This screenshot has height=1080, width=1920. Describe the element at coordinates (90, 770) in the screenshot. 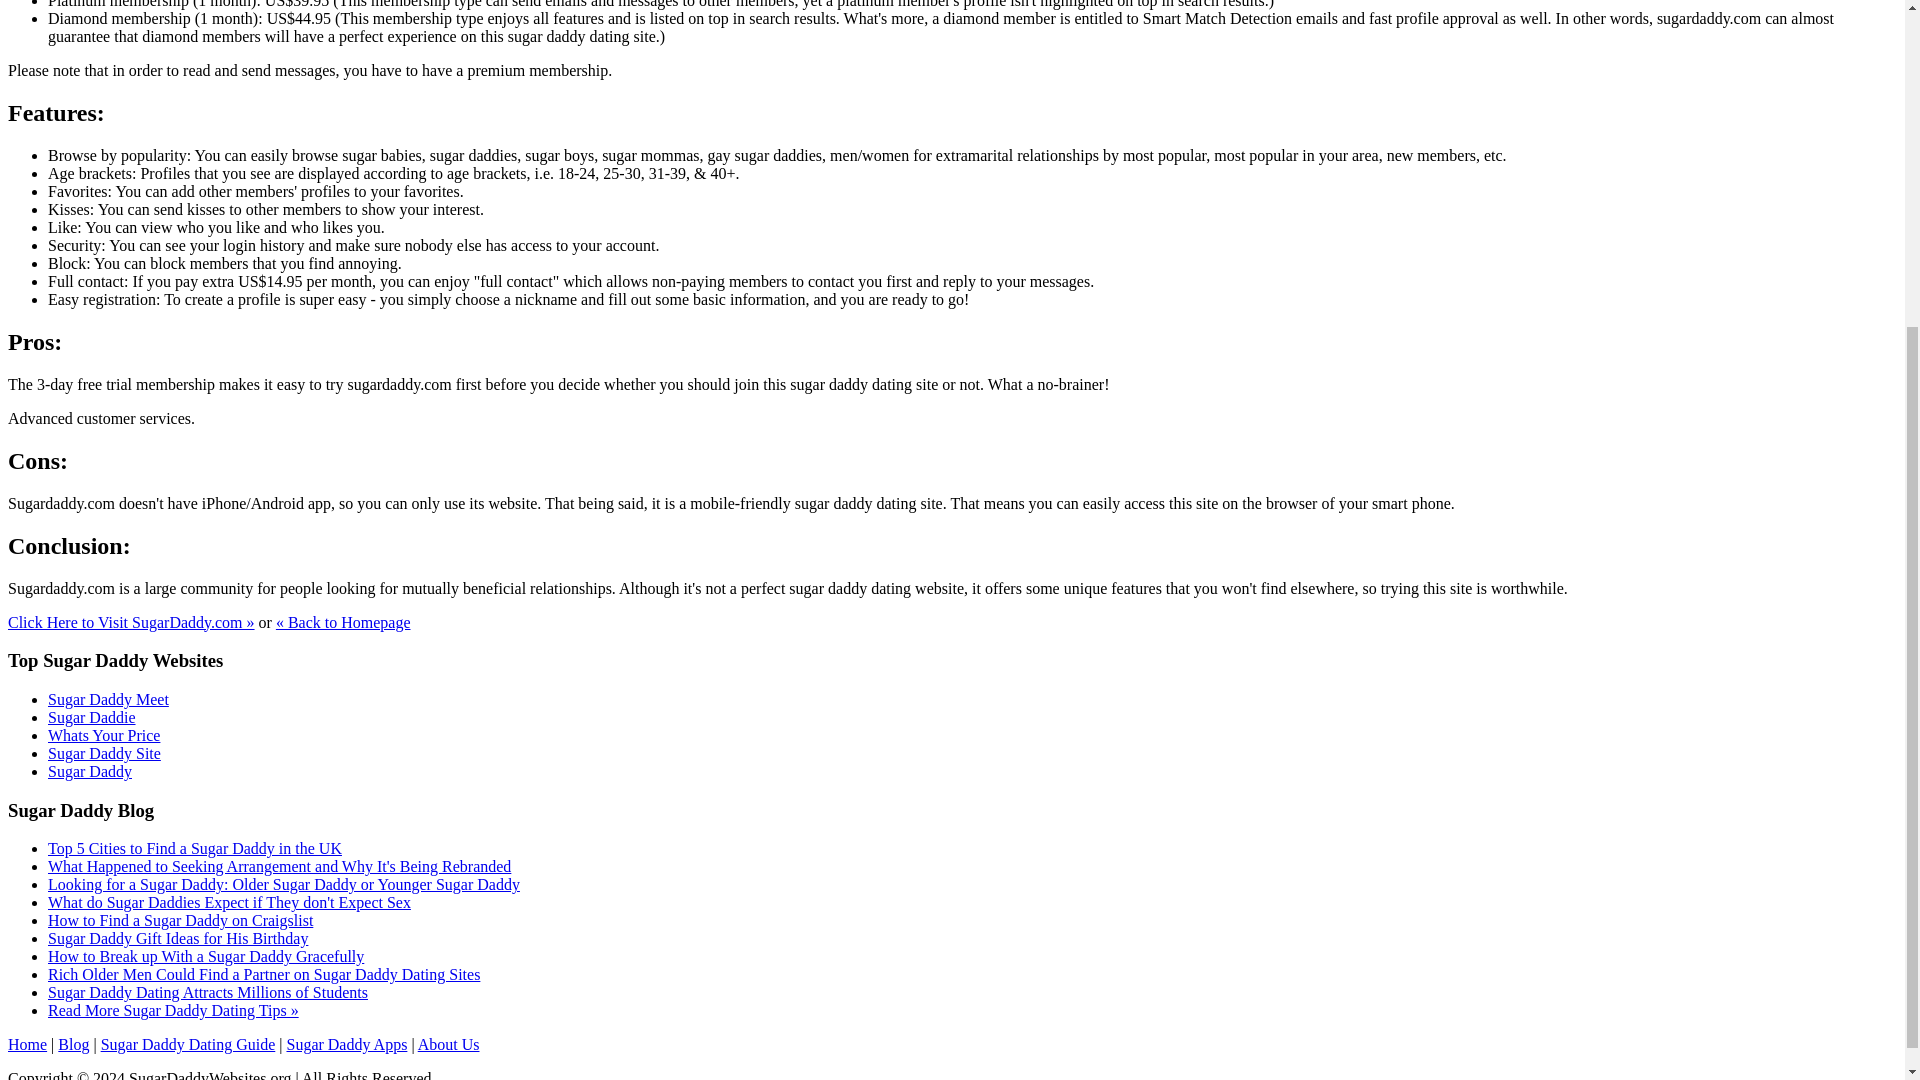

I see `Sugar Daddy` at that location.